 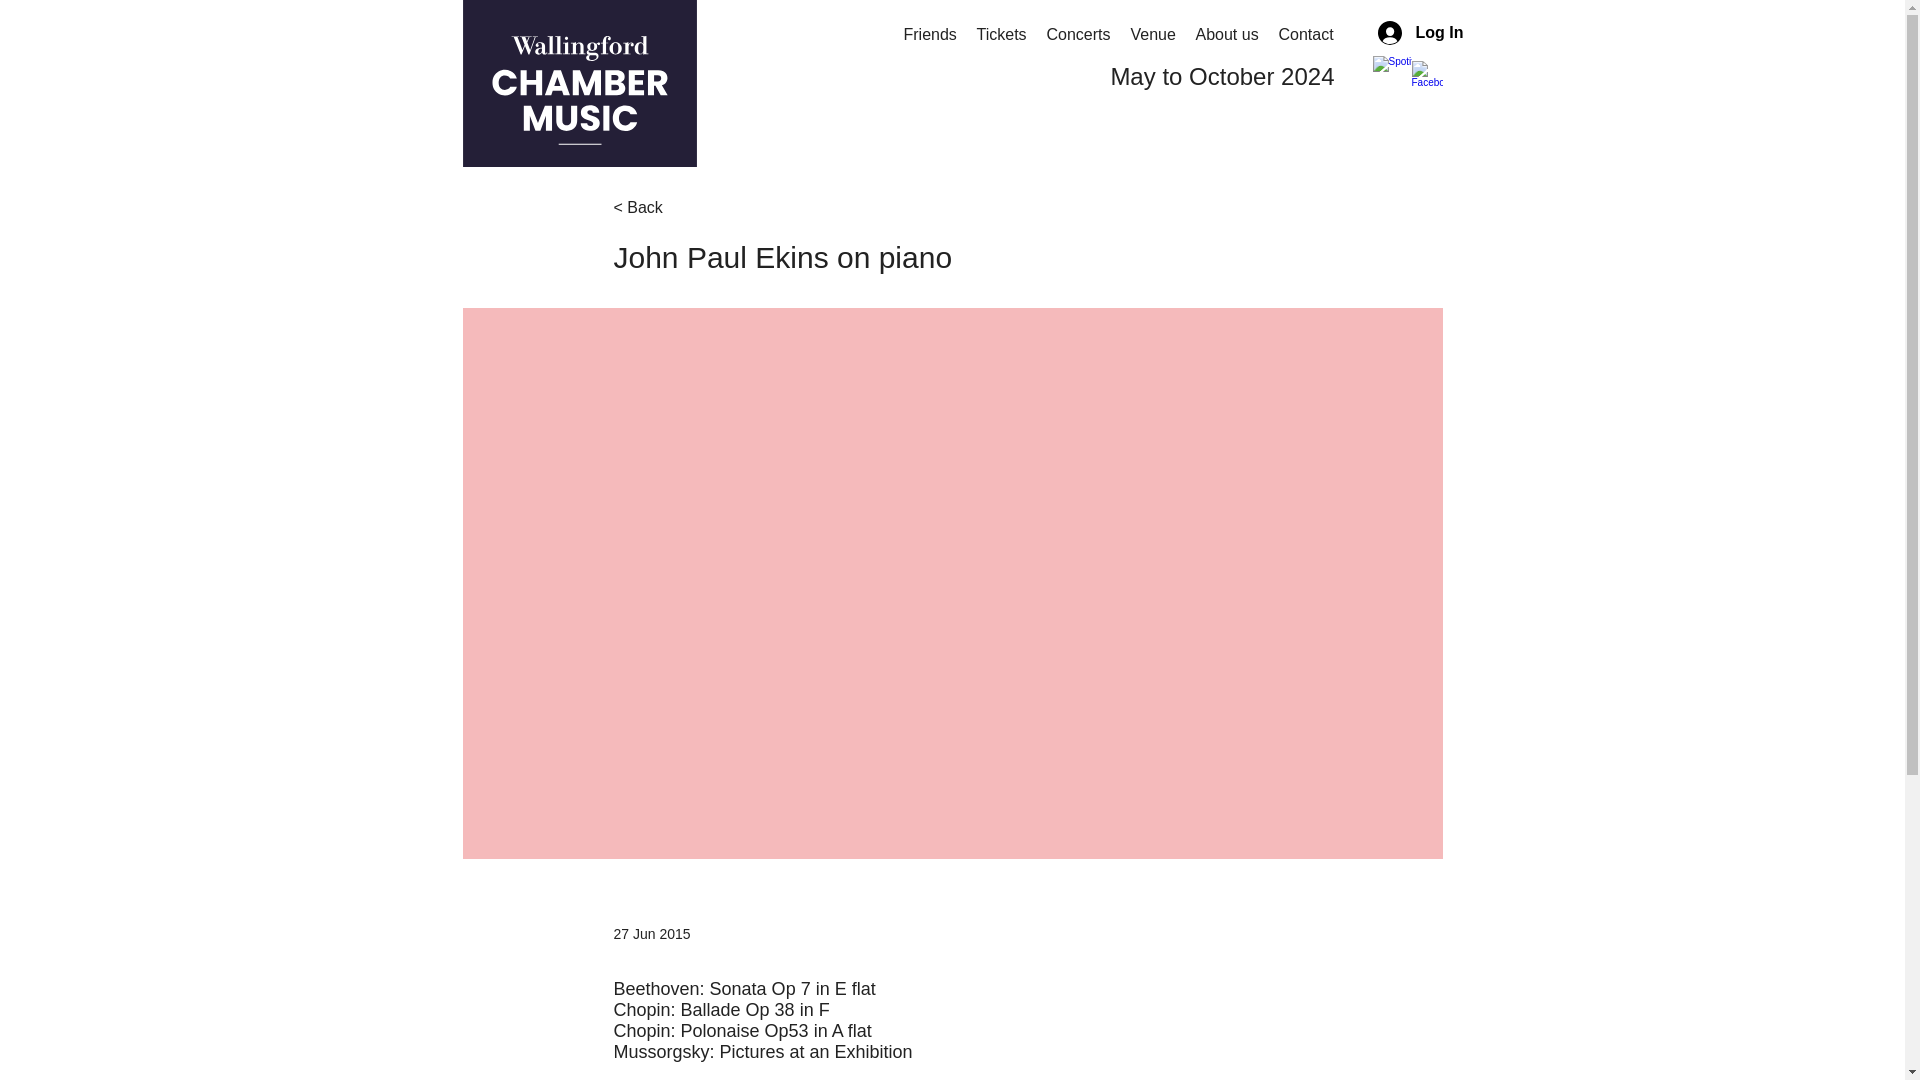 What do you see at coordinates (1403, 32) in the screenshot?
I see `Log In` at bounding box center [1403, 32].